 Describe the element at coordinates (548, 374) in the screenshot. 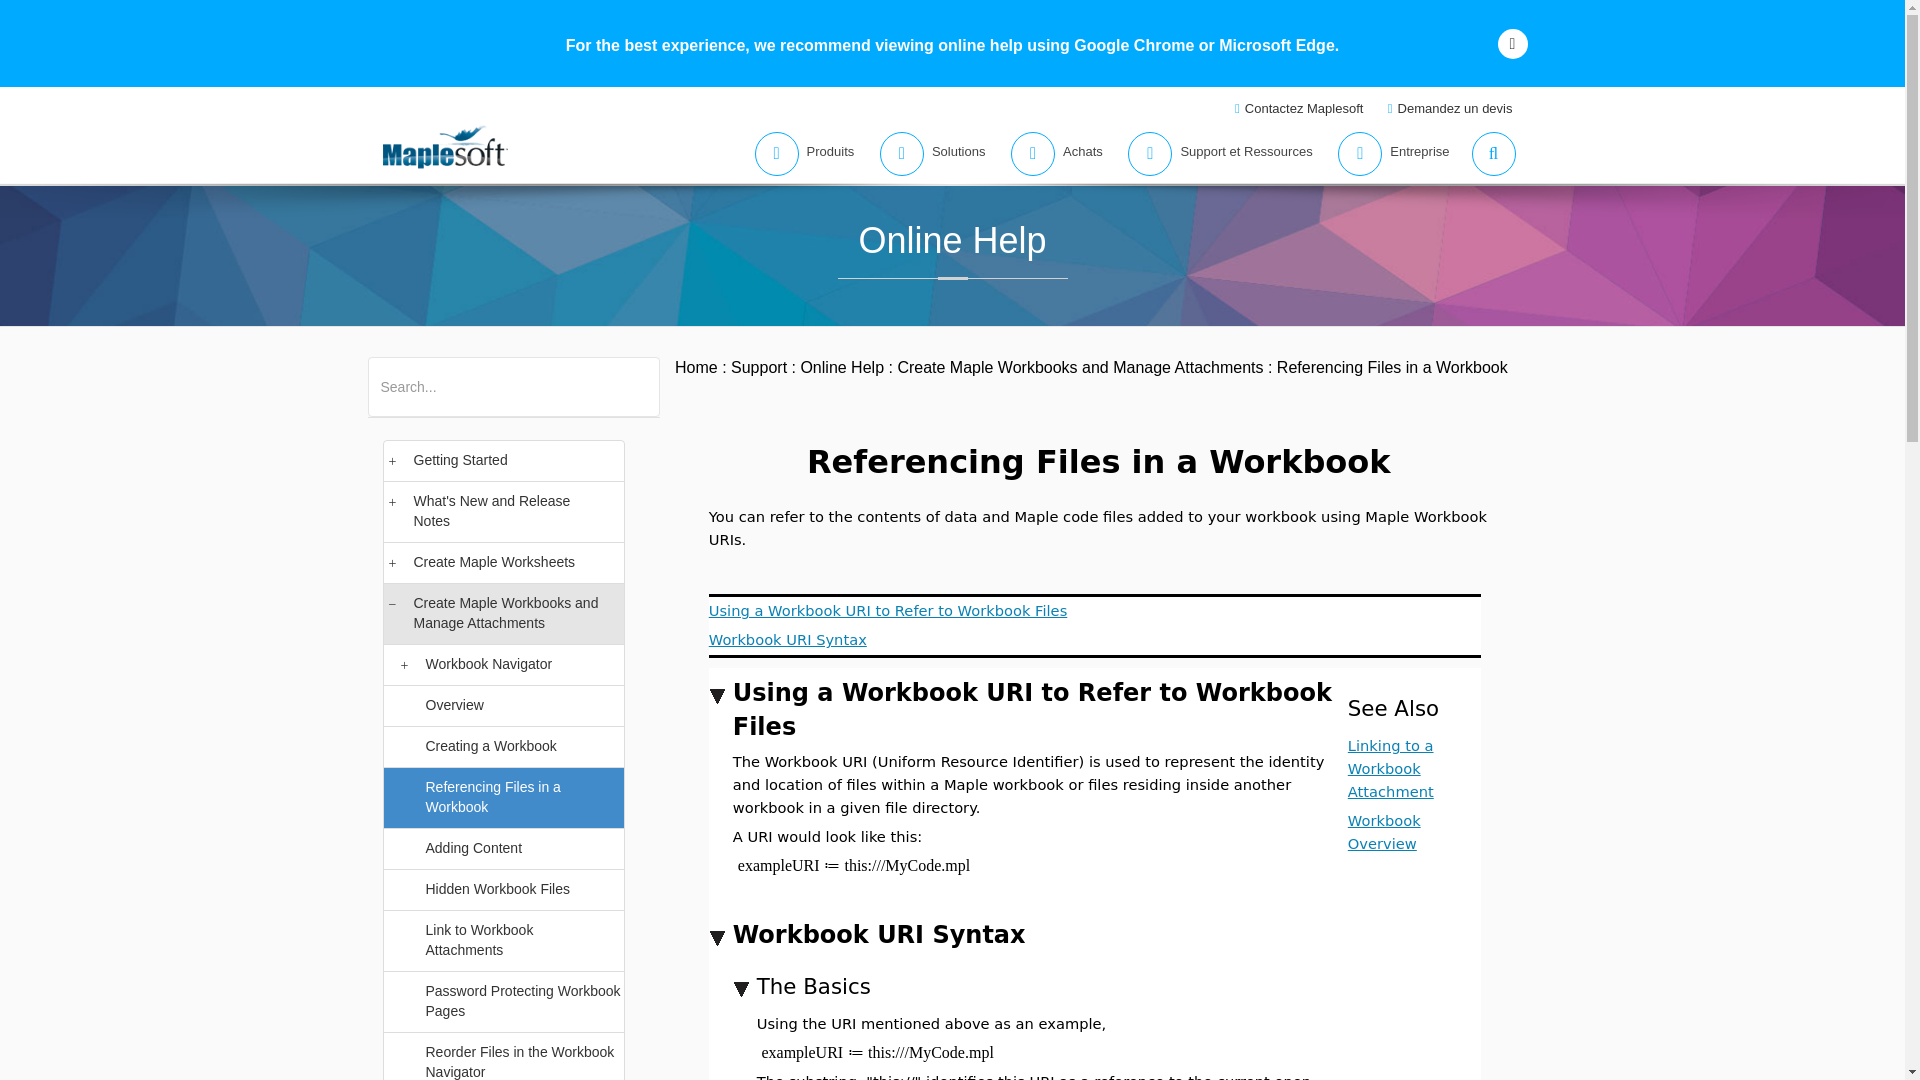

I see `MapleSim` at that location.